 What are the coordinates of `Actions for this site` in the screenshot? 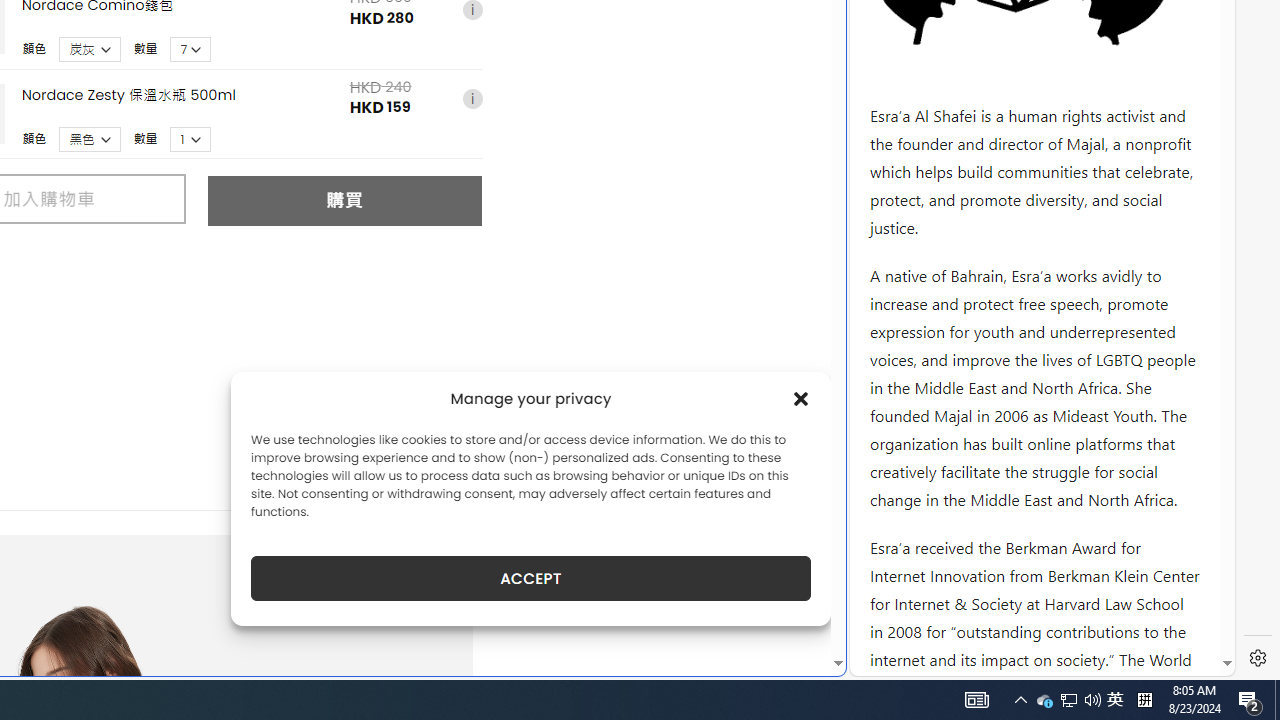 It's located at (1130, 306).